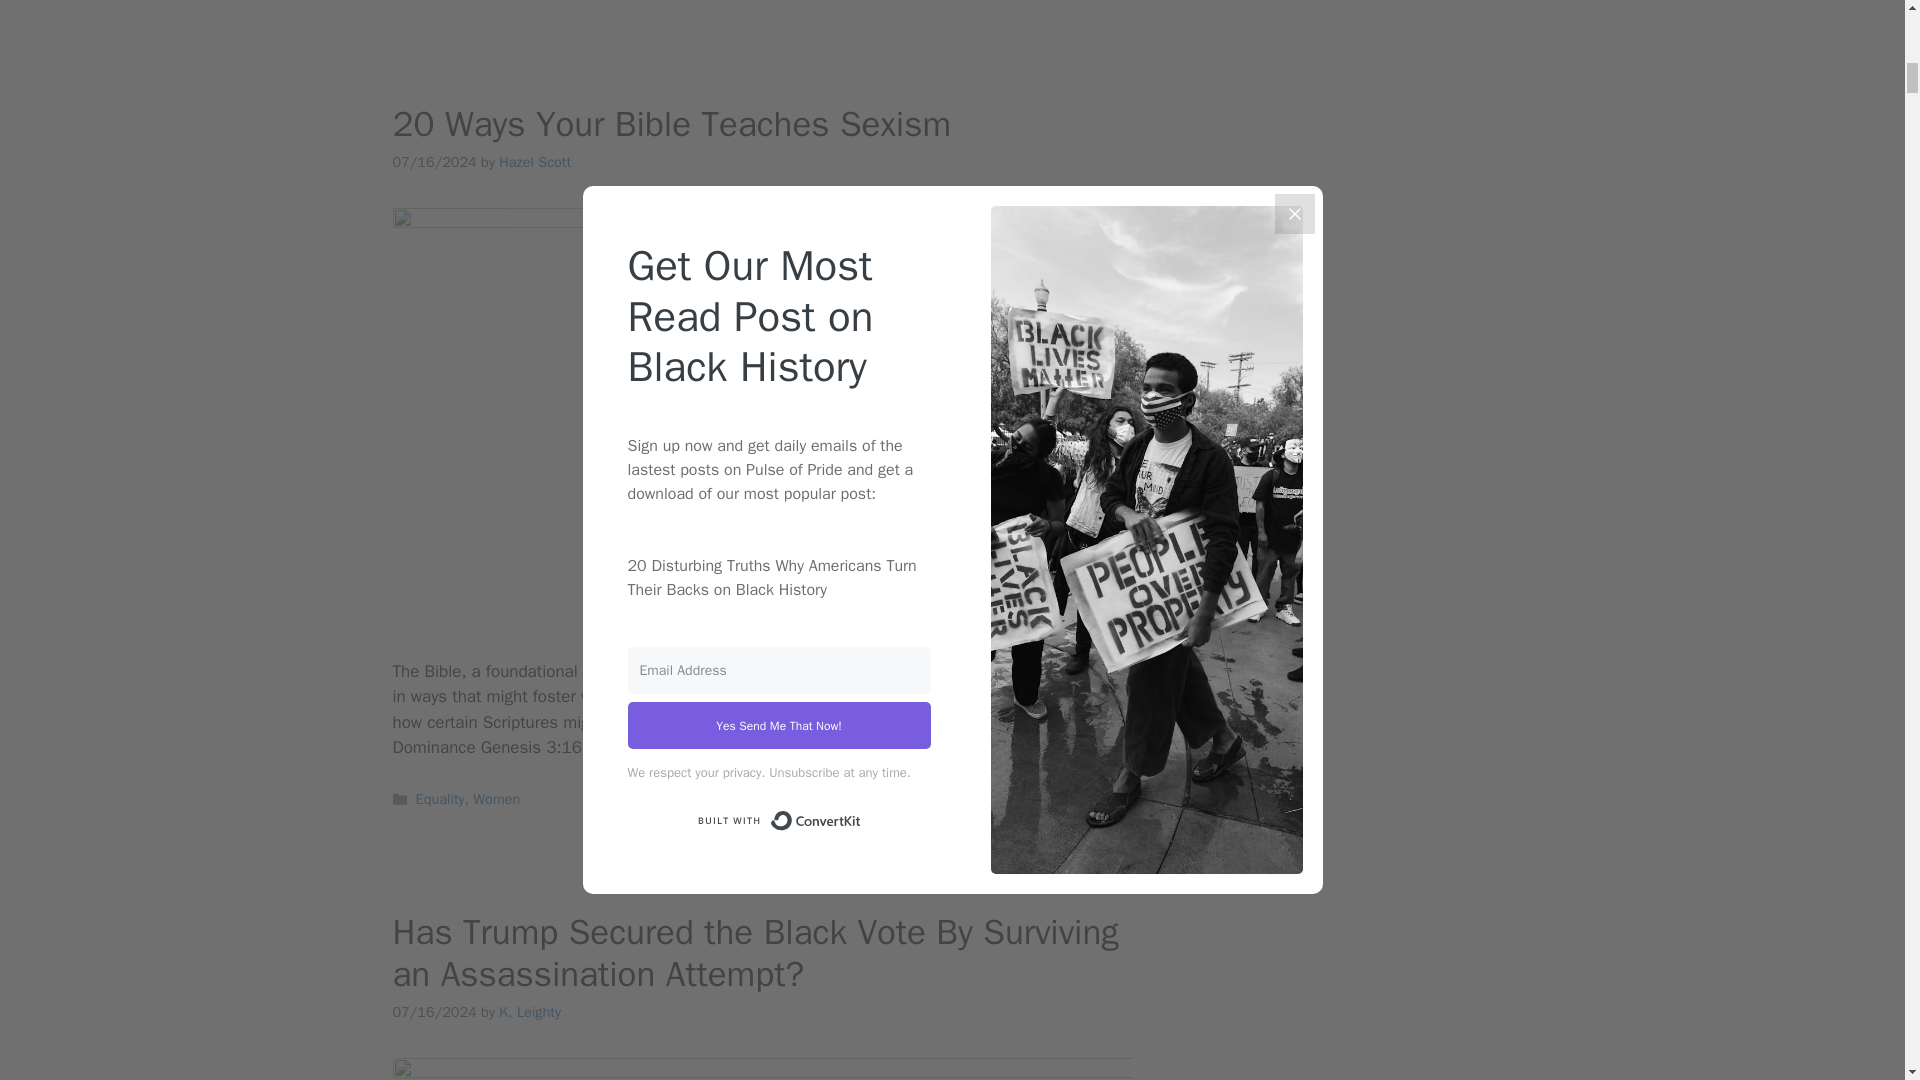 The width and height of the screenshot is (1920, 1080). I want to click on View all posts by Hazel Scott, so click(534, 162).